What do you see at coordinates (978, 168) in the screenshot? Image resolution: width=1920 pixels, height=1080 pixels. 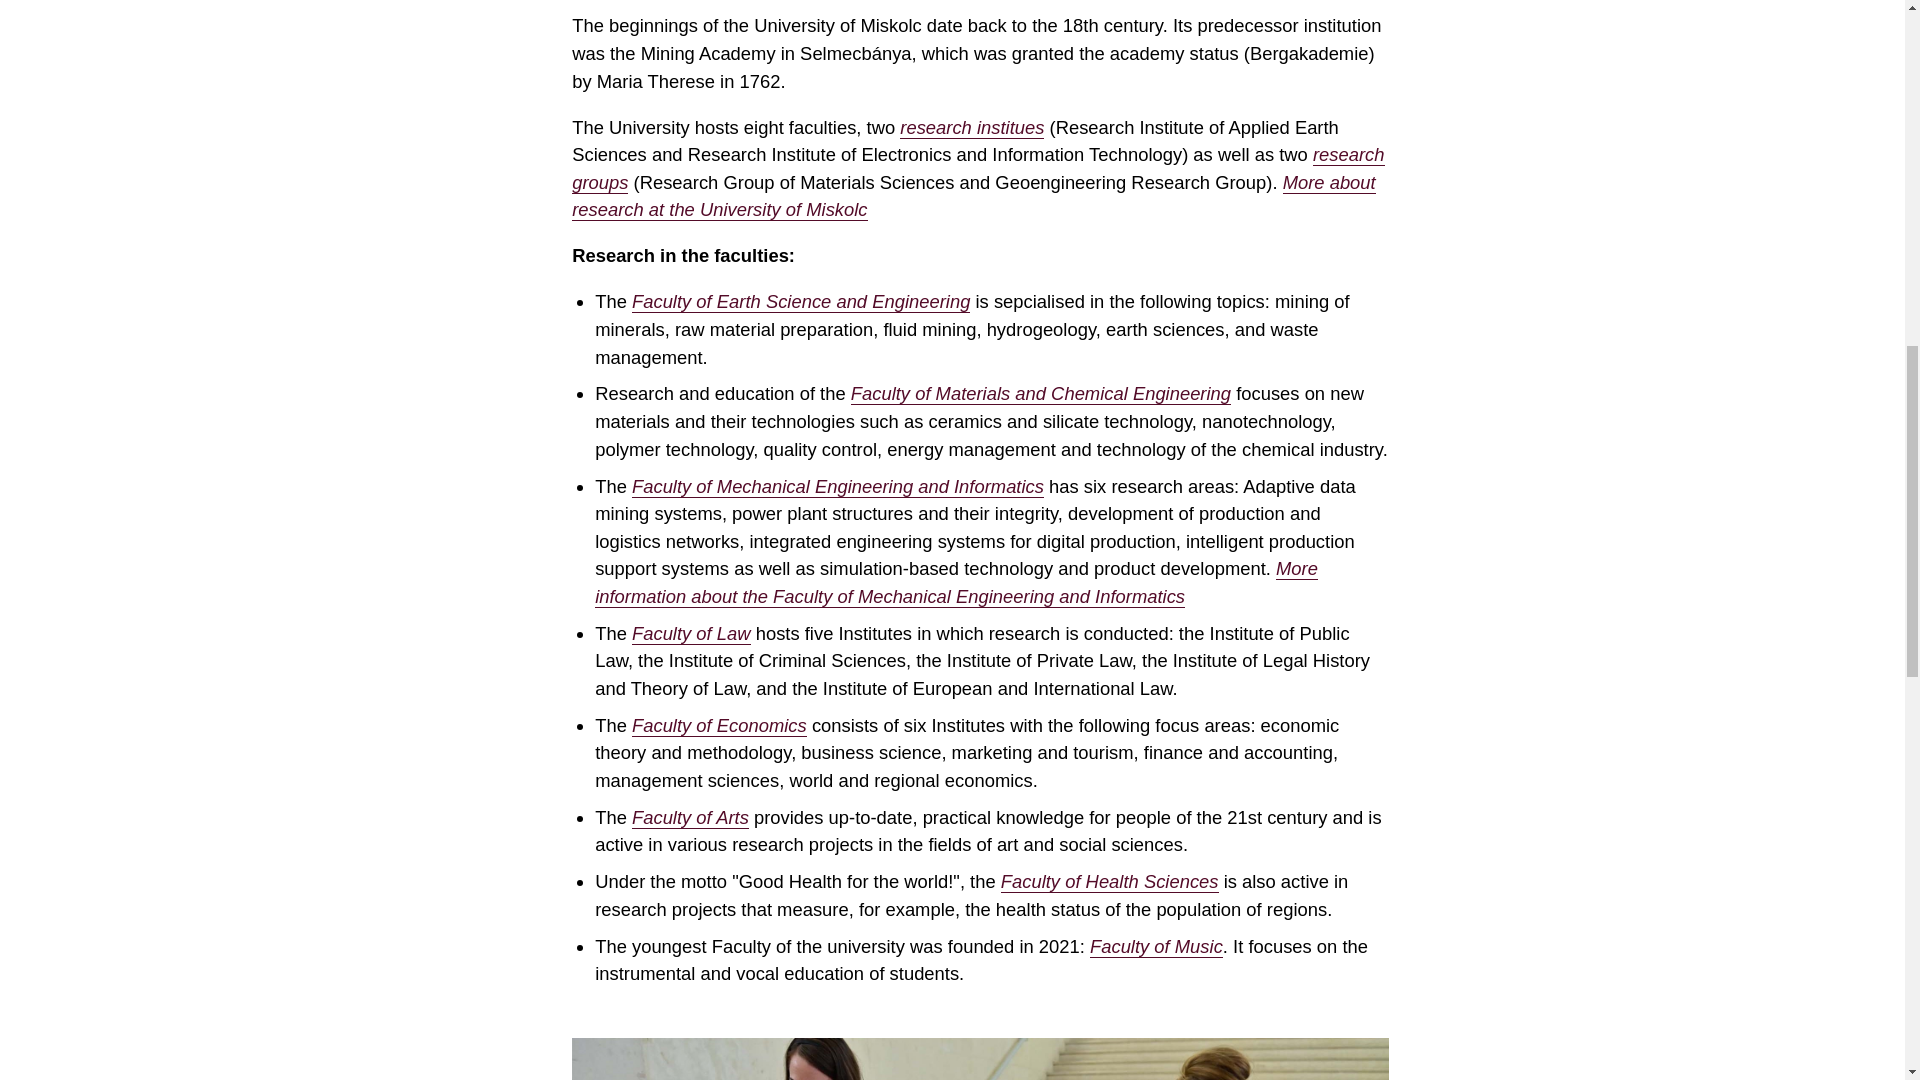 I see `research groups` at bounding box center [978, 168].